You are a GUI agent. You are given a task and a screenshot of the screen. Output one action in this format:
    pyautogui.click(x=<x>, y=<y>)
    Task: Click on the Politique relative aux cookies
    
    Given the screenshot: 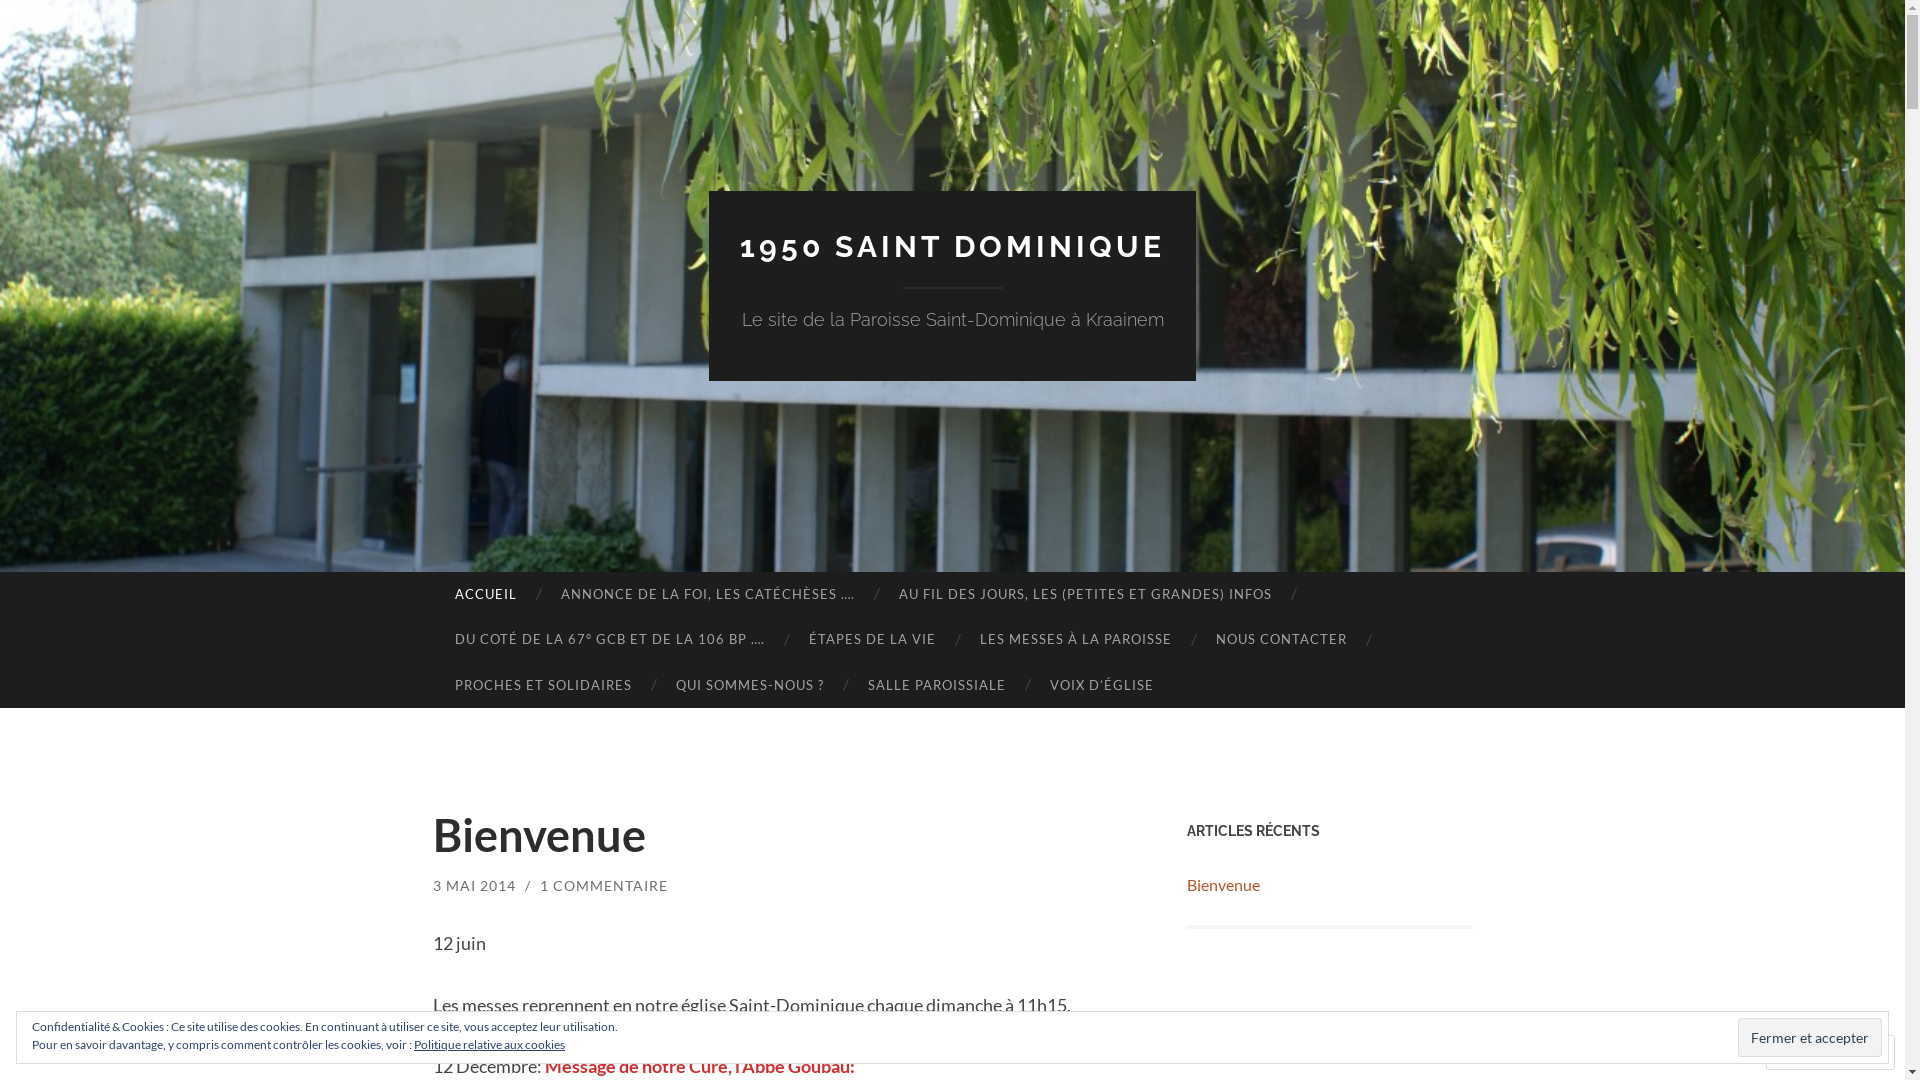 What is the action you would take?
    pyautogui.click(x=490, y=1044)
    